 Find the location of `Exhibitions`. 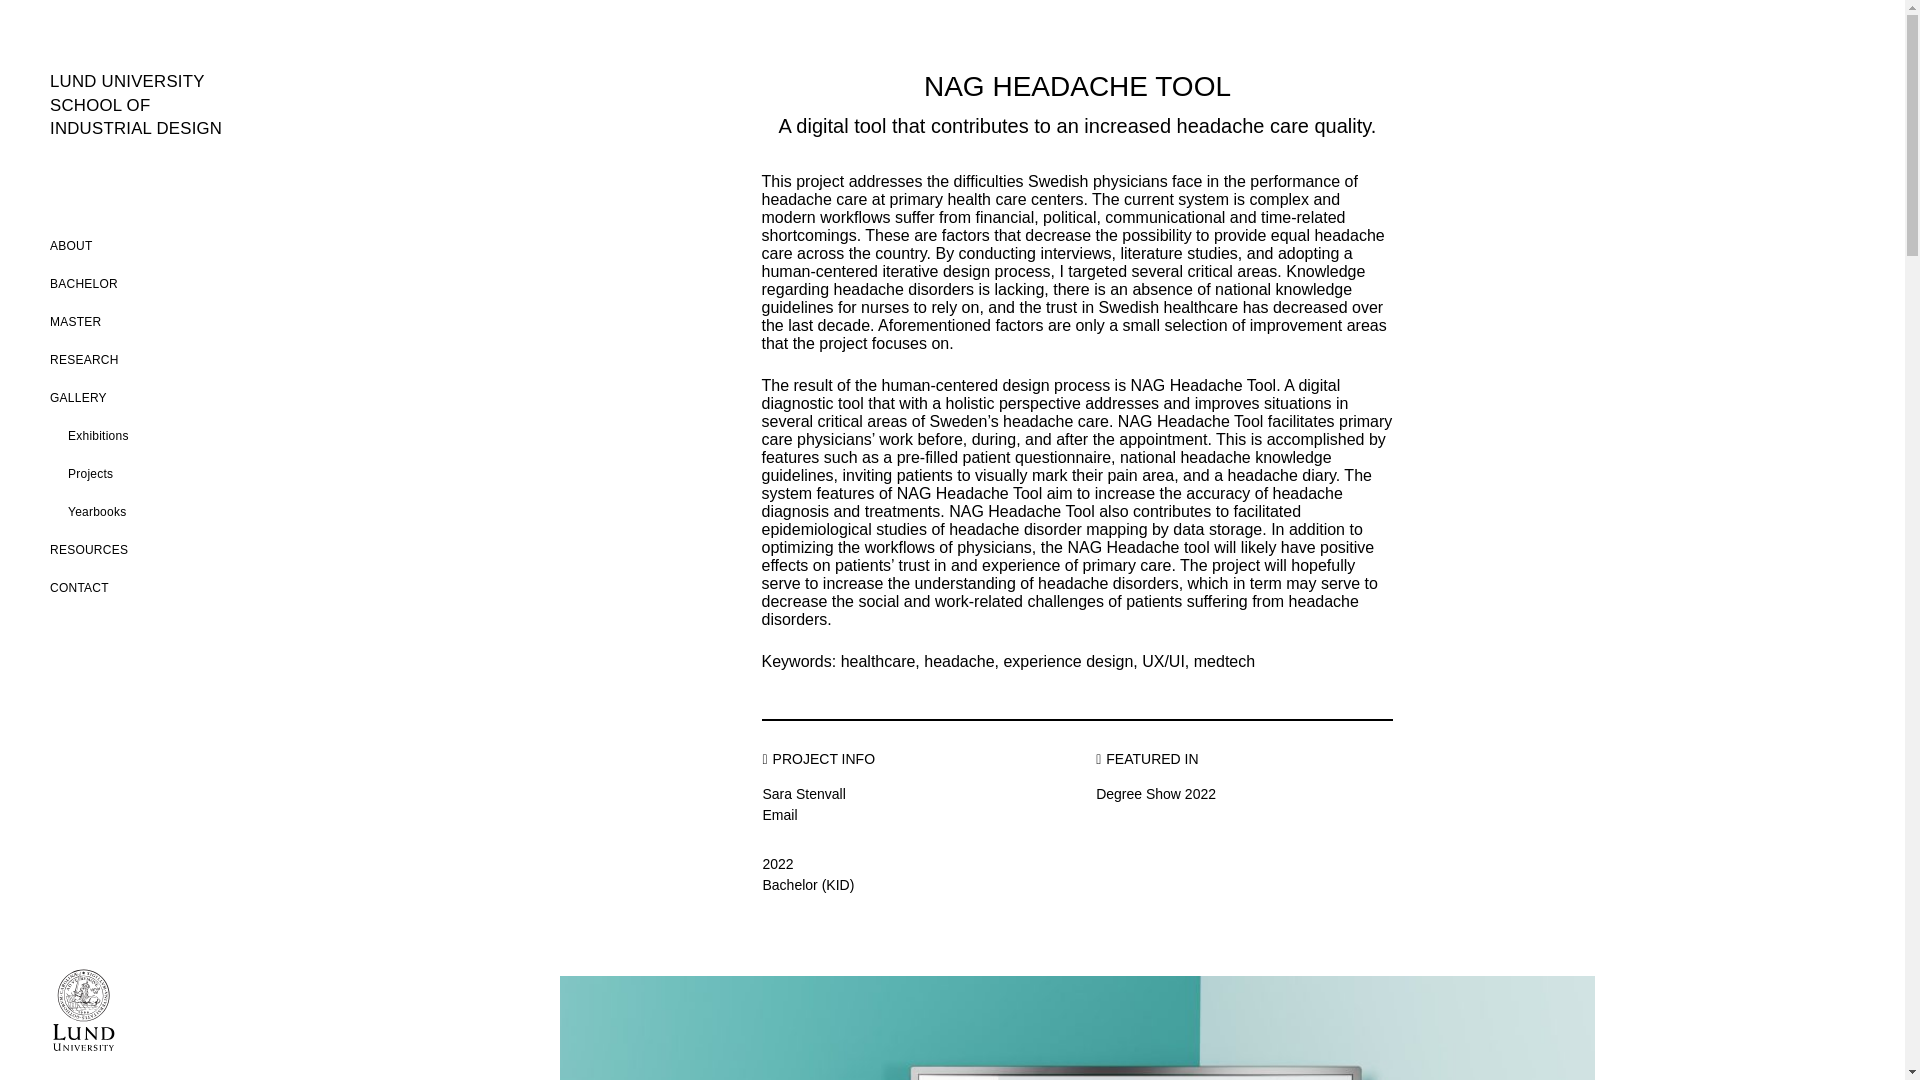

Exhibitions is located at coordinates (98, 435).